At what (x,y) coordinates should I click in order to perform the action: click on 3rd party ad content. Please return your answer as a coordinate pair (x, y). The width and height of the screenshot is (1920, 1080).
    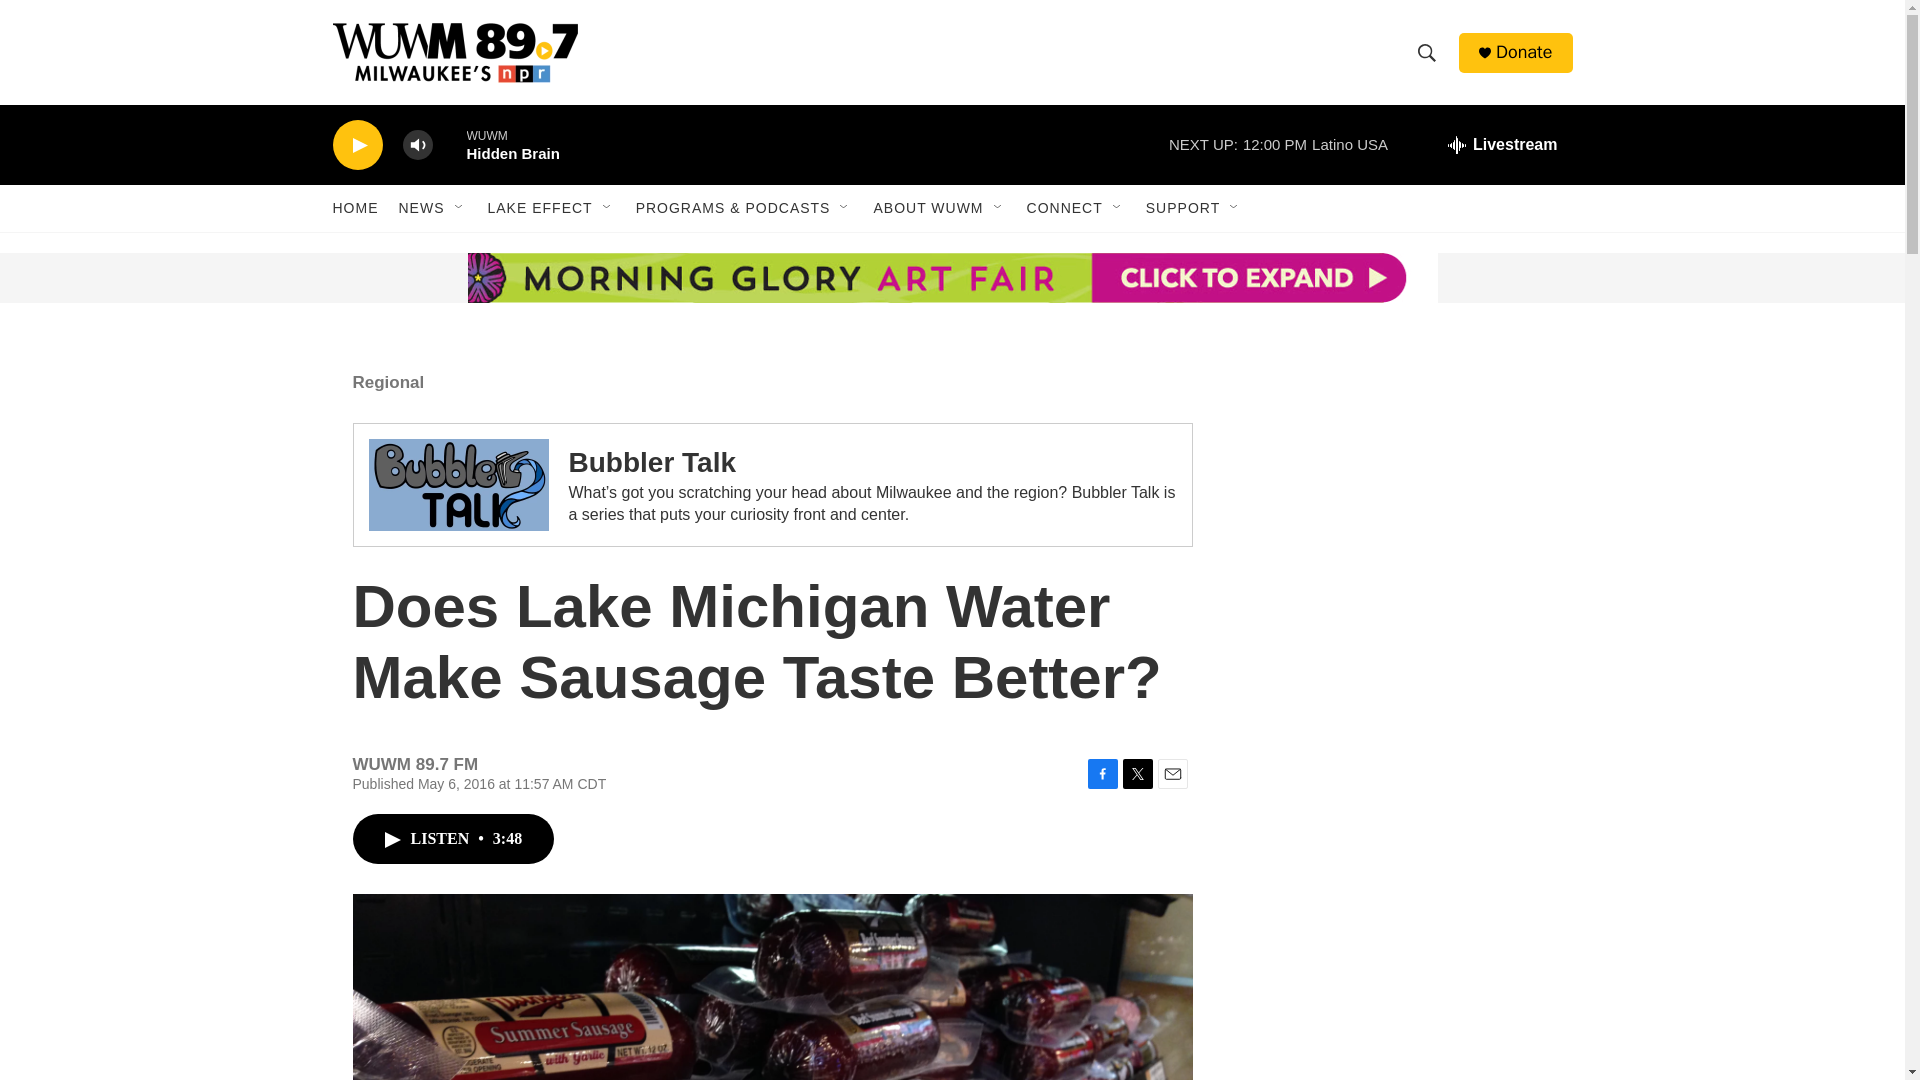
    Looking at the image, I should click on (1401, 1036).